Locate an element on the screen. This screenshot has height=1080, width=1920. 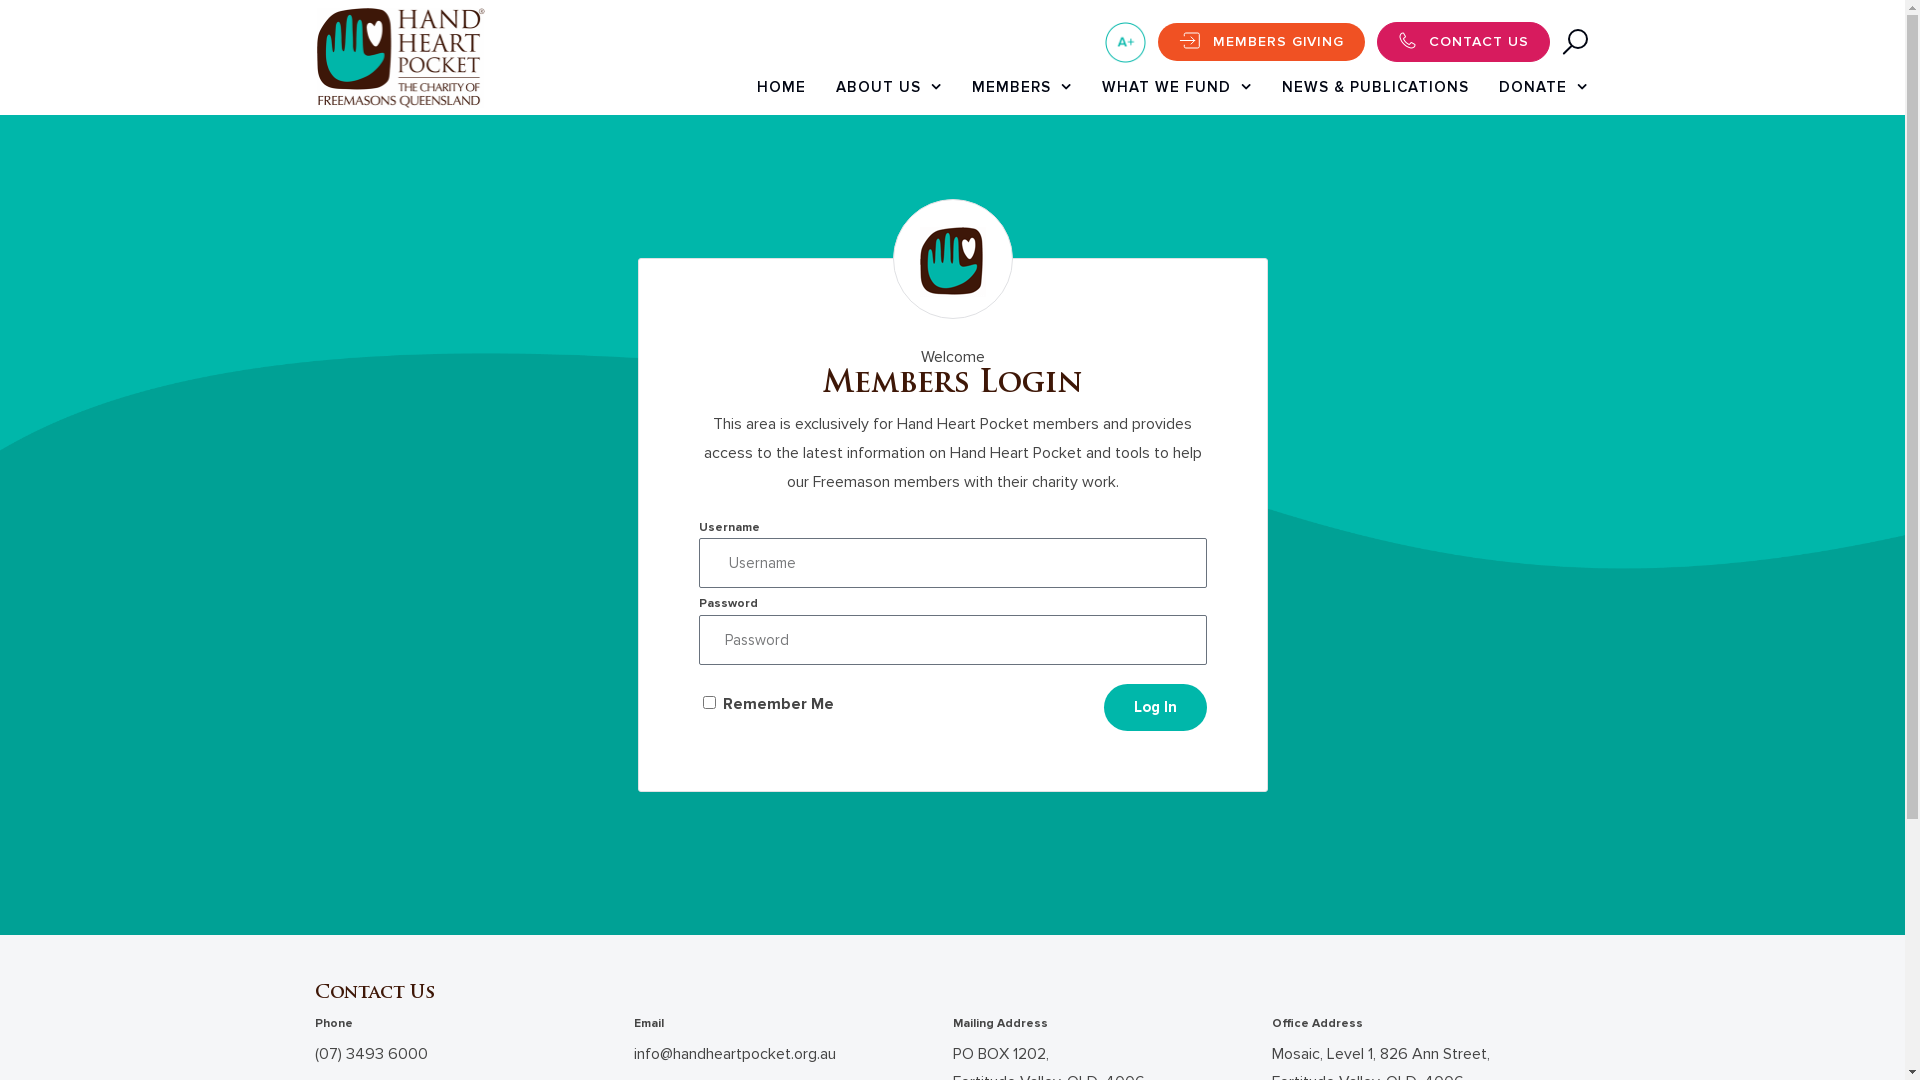
Search is located at coordinates (1507, 54).